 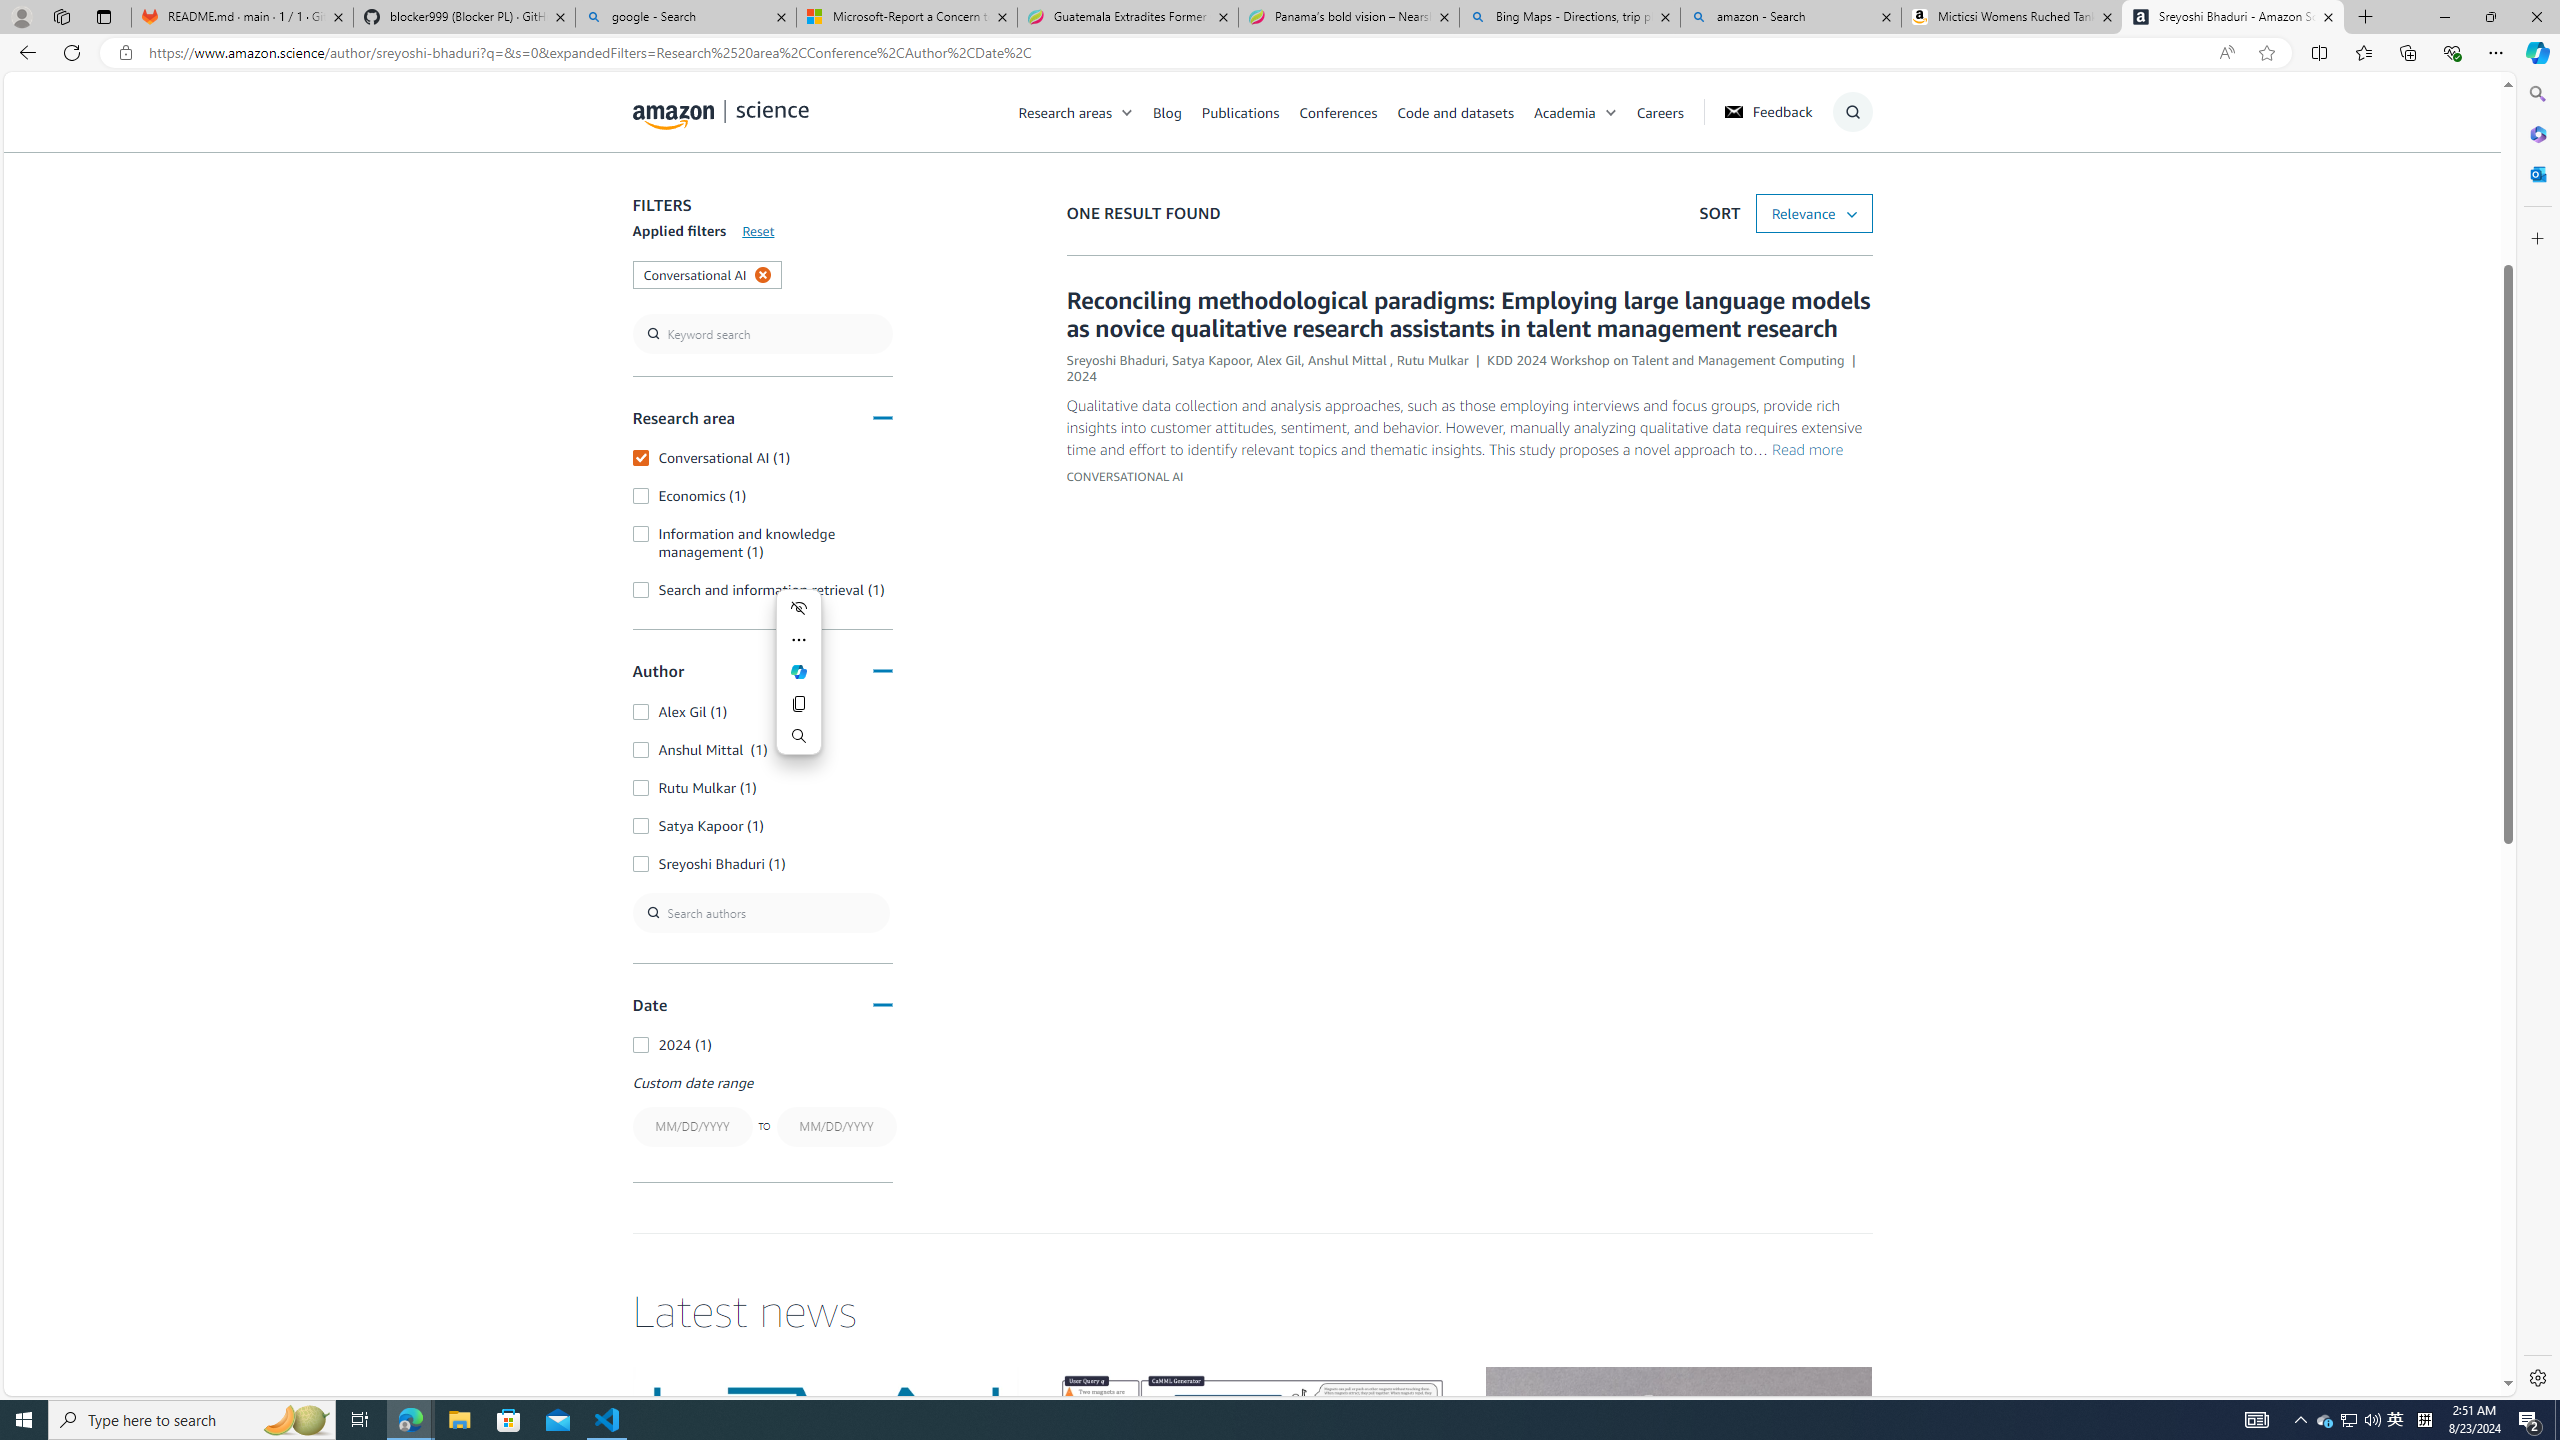 I want to click on Close tab, so click(x=2328, y=16).